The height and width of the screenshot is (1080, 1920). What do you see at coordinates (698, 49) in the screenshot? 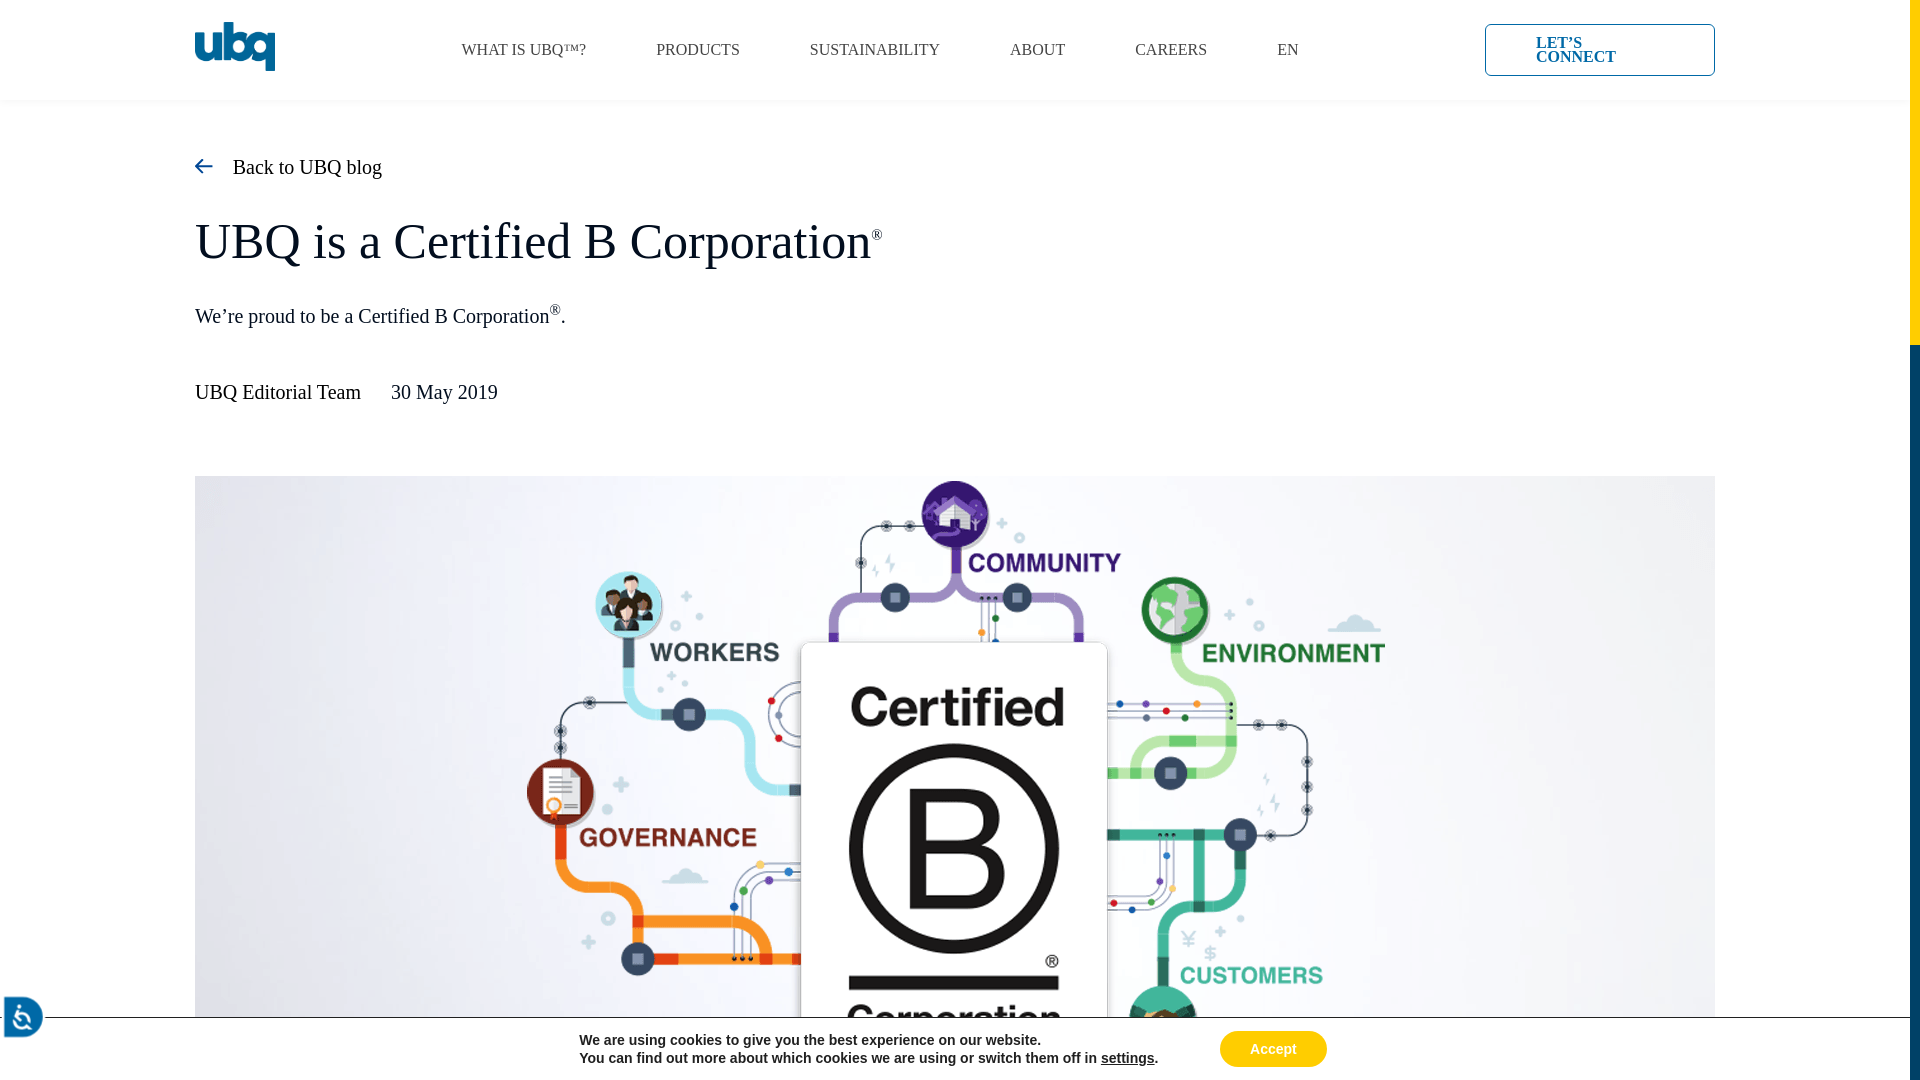
I see `PRODUCTS` at bounding box center [698, 49].